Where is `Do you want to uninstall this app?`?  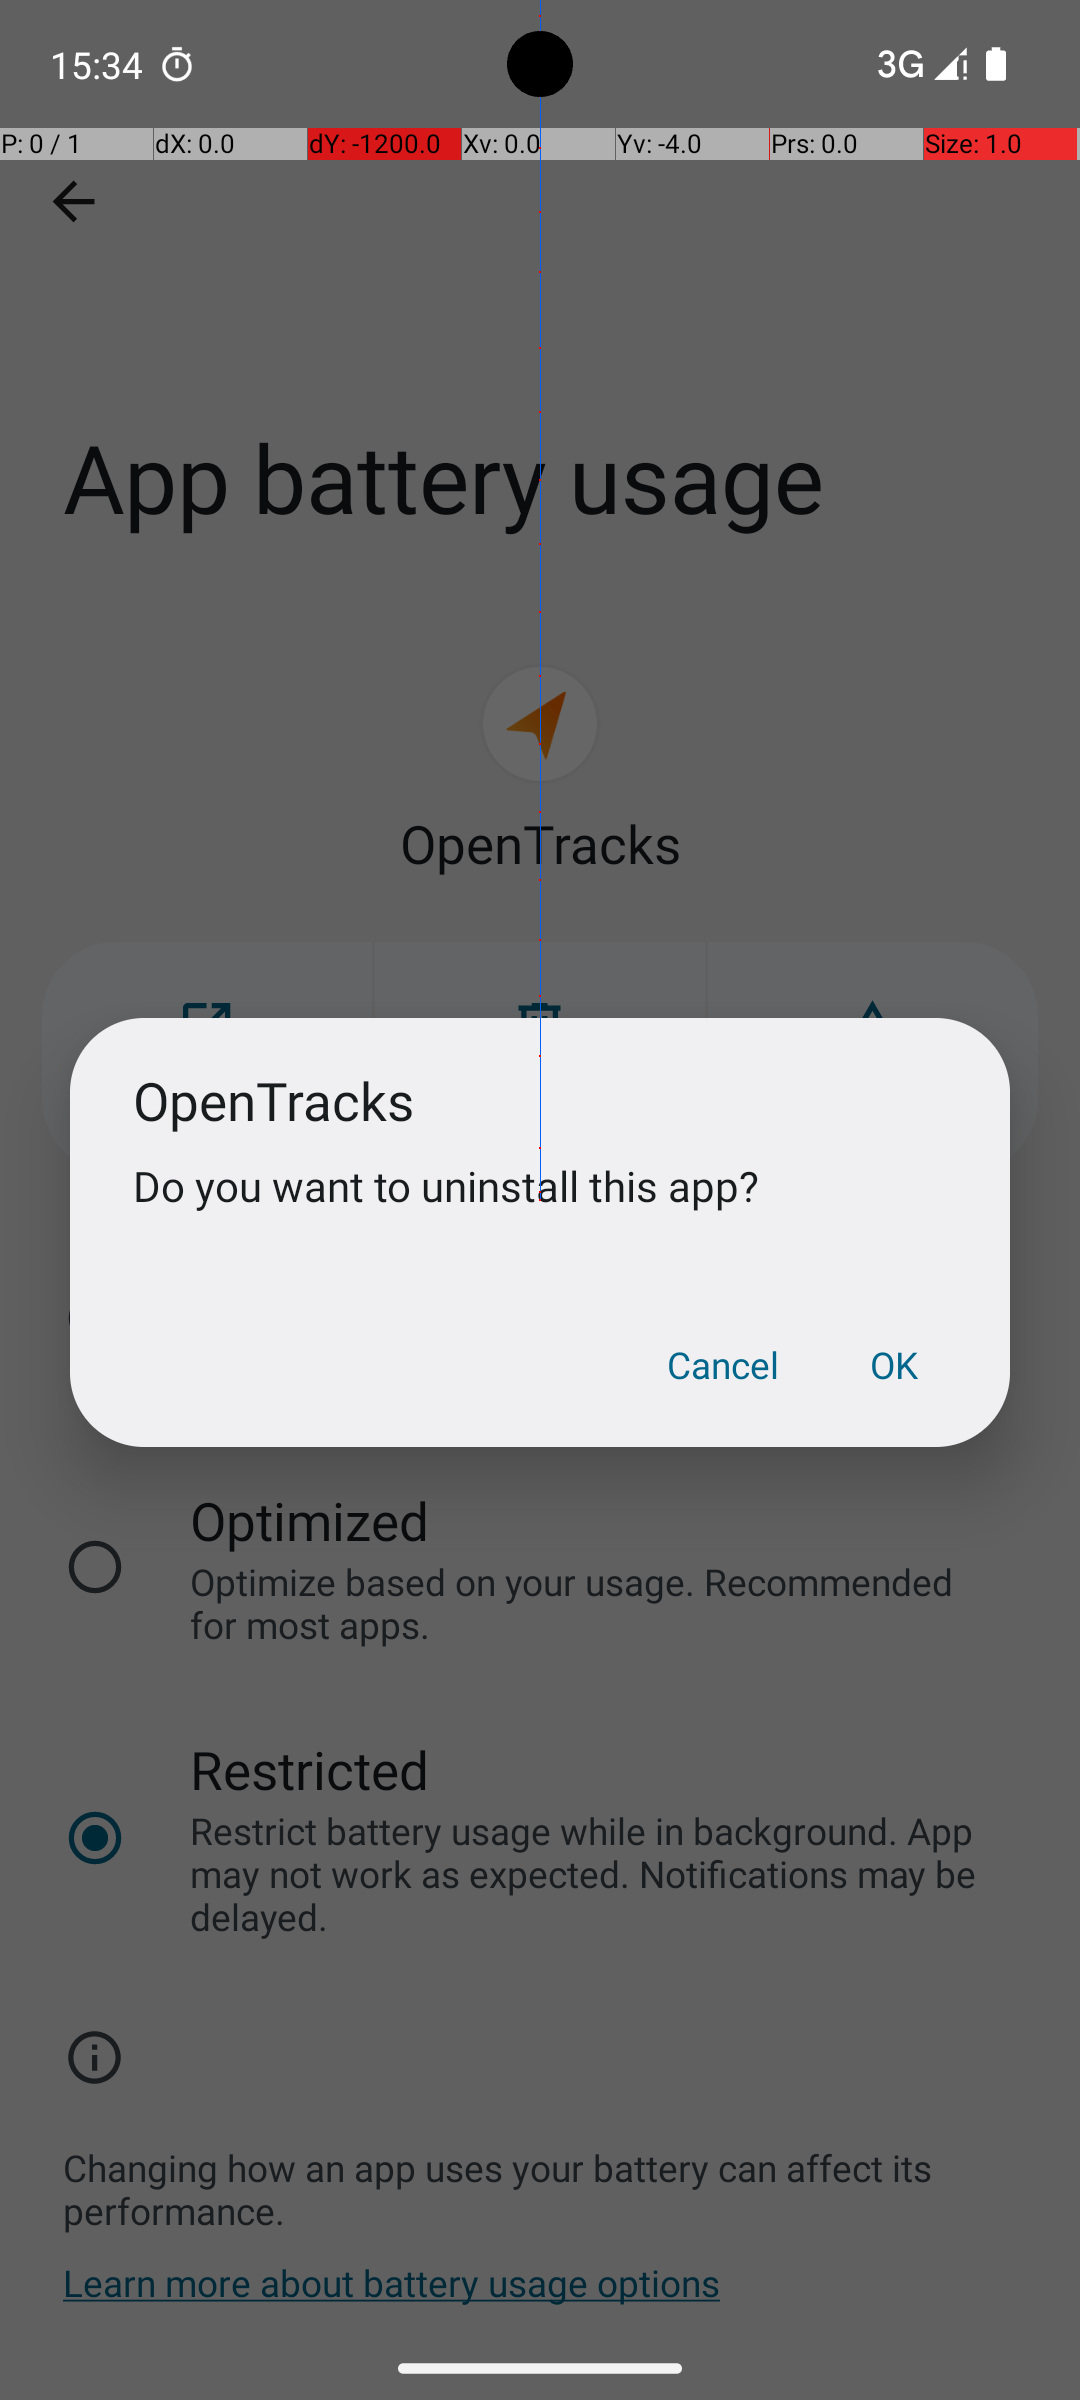 Do you want to uninstall this app? is located at coordinates (540, 1186).